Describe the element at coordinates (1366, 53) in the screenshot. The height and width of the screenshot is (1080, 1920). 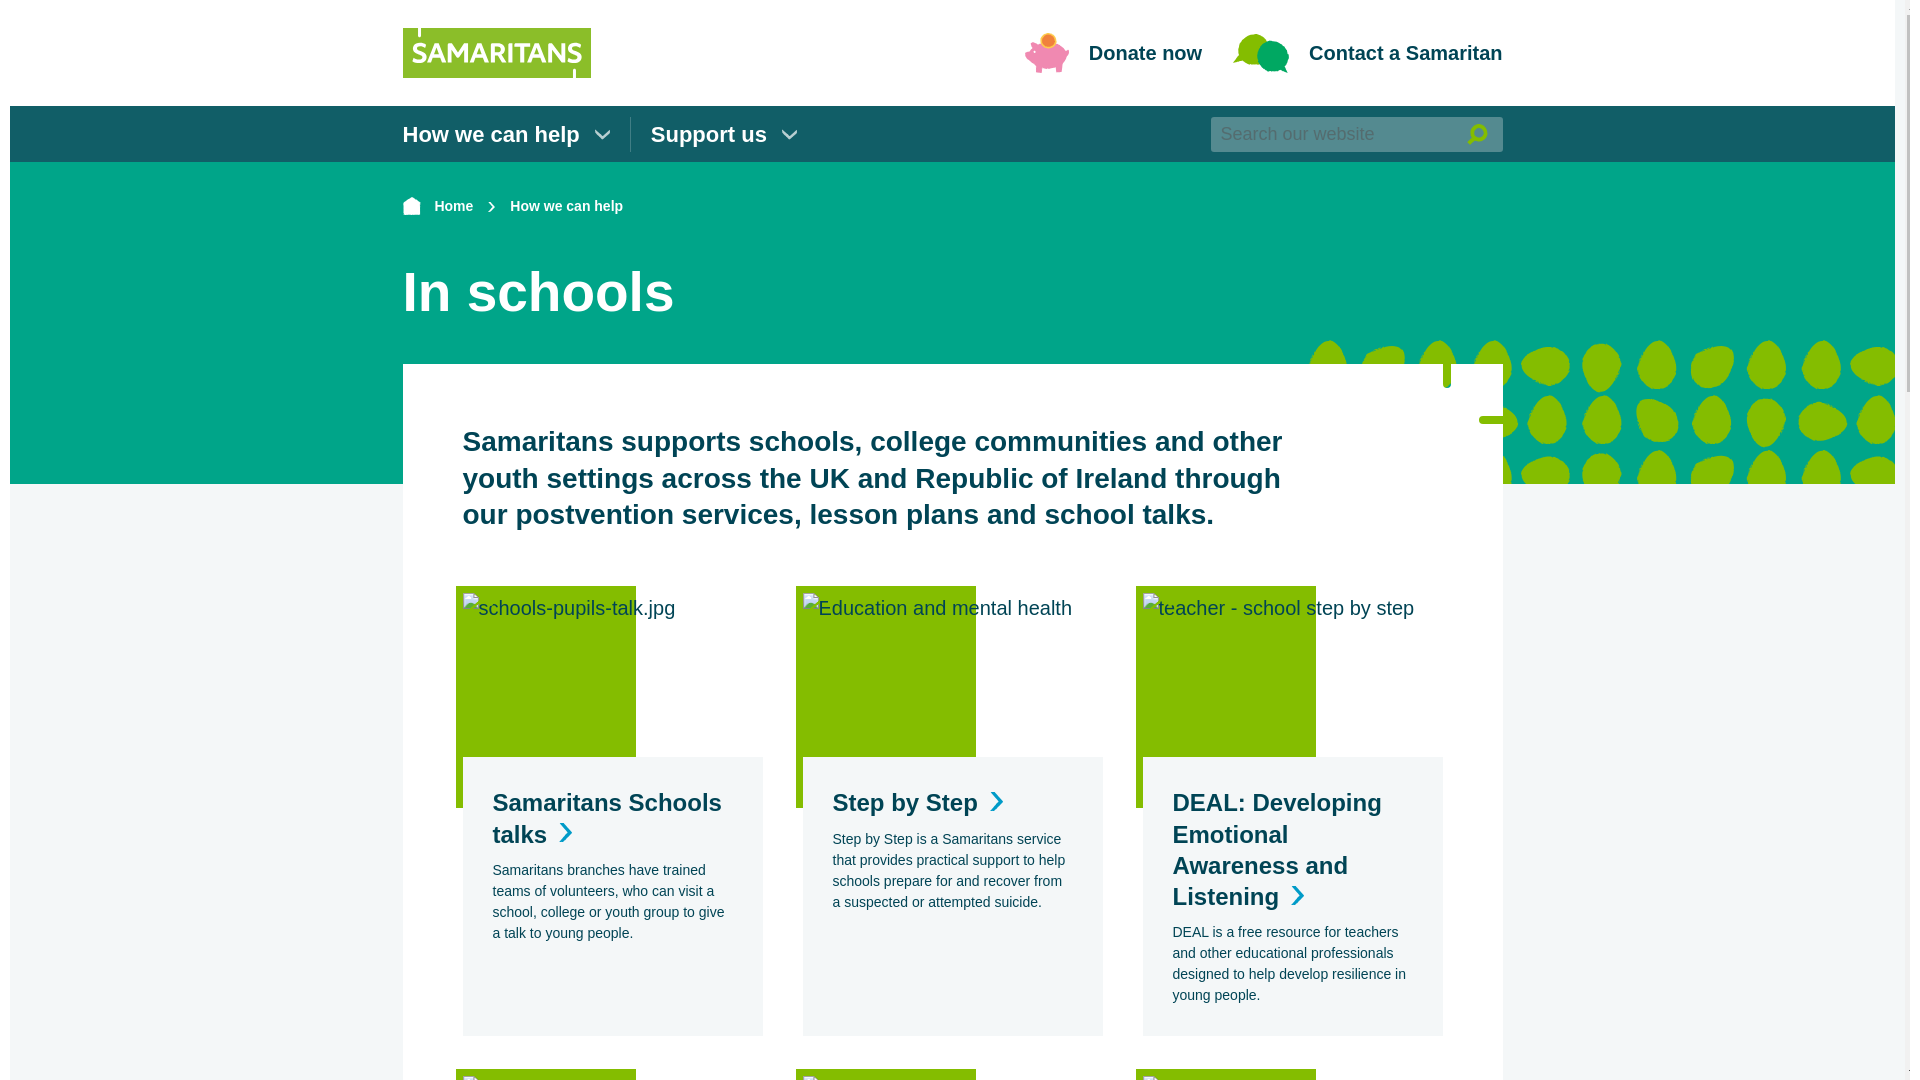
I see `Contact a Samaritan` at that location.